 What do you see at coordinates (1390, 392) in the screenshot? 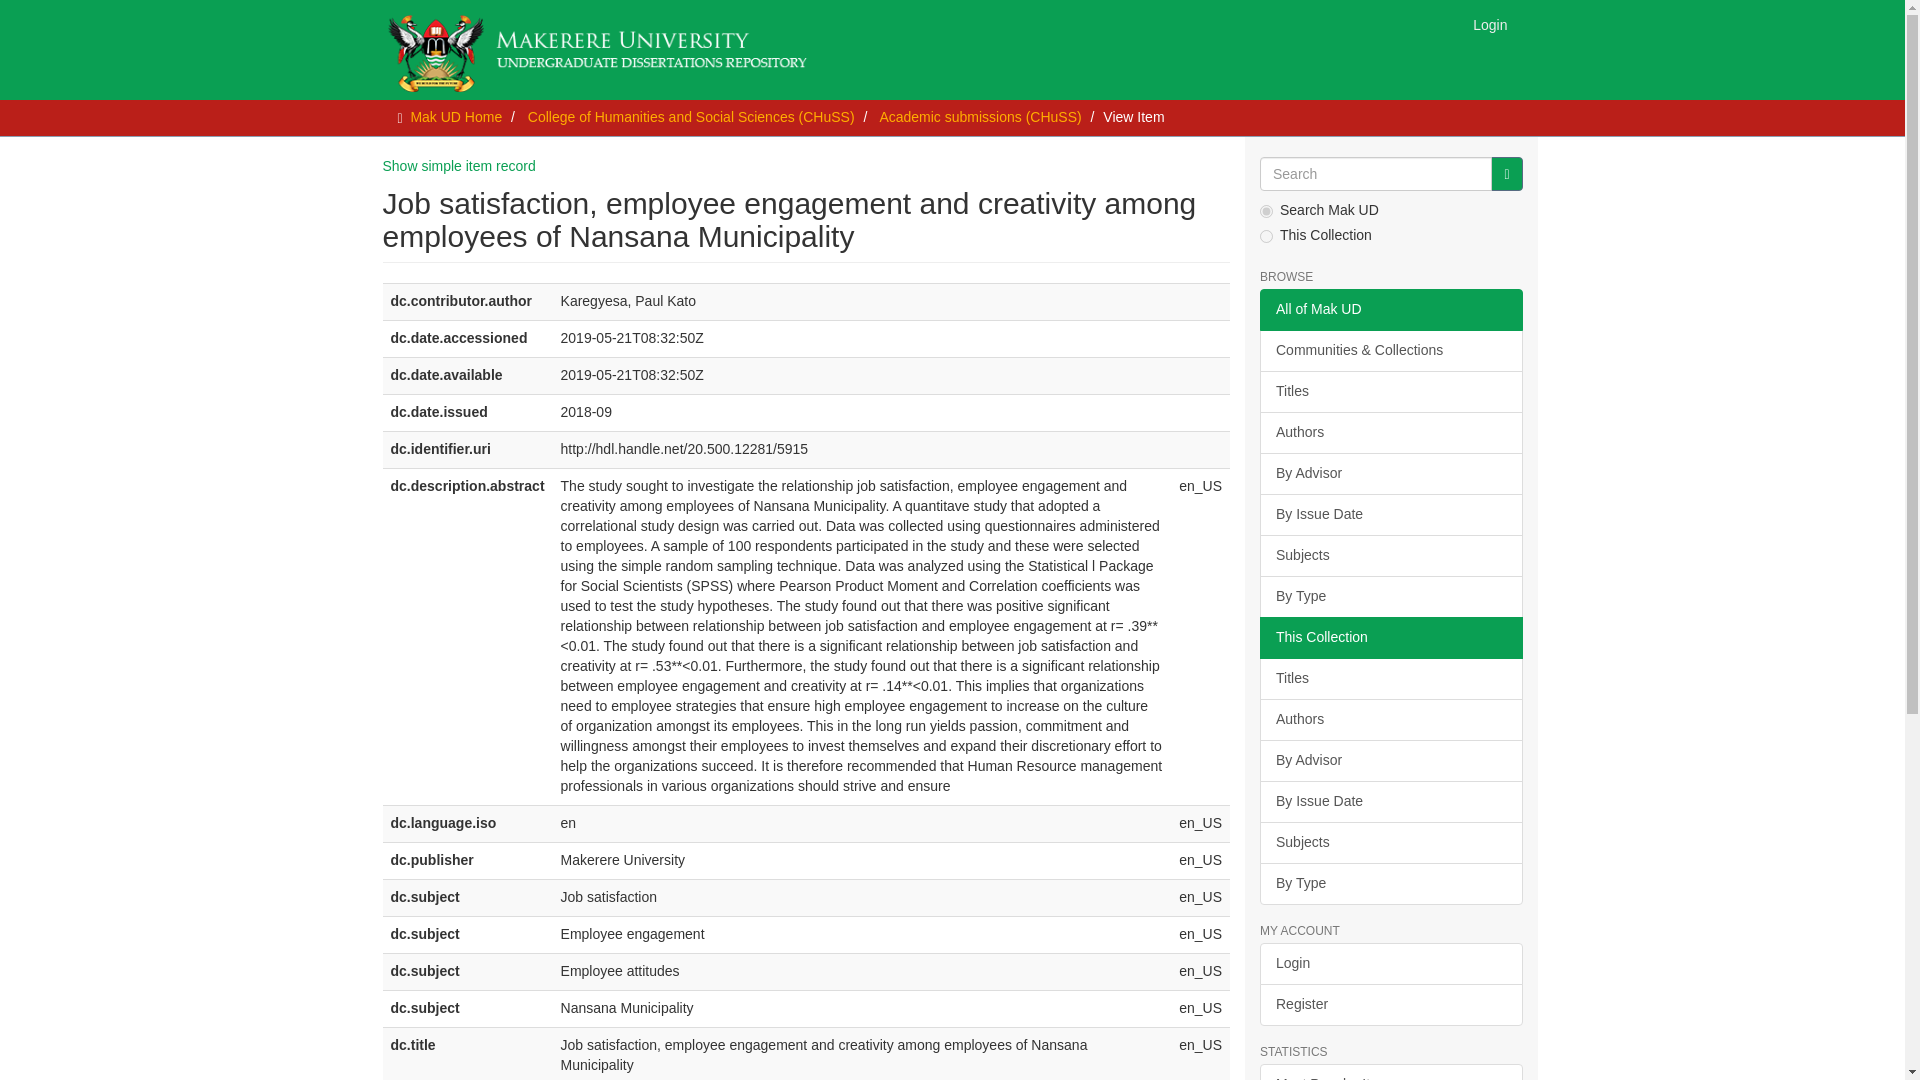
I see `Titles` at bounding box center [1390, 392].